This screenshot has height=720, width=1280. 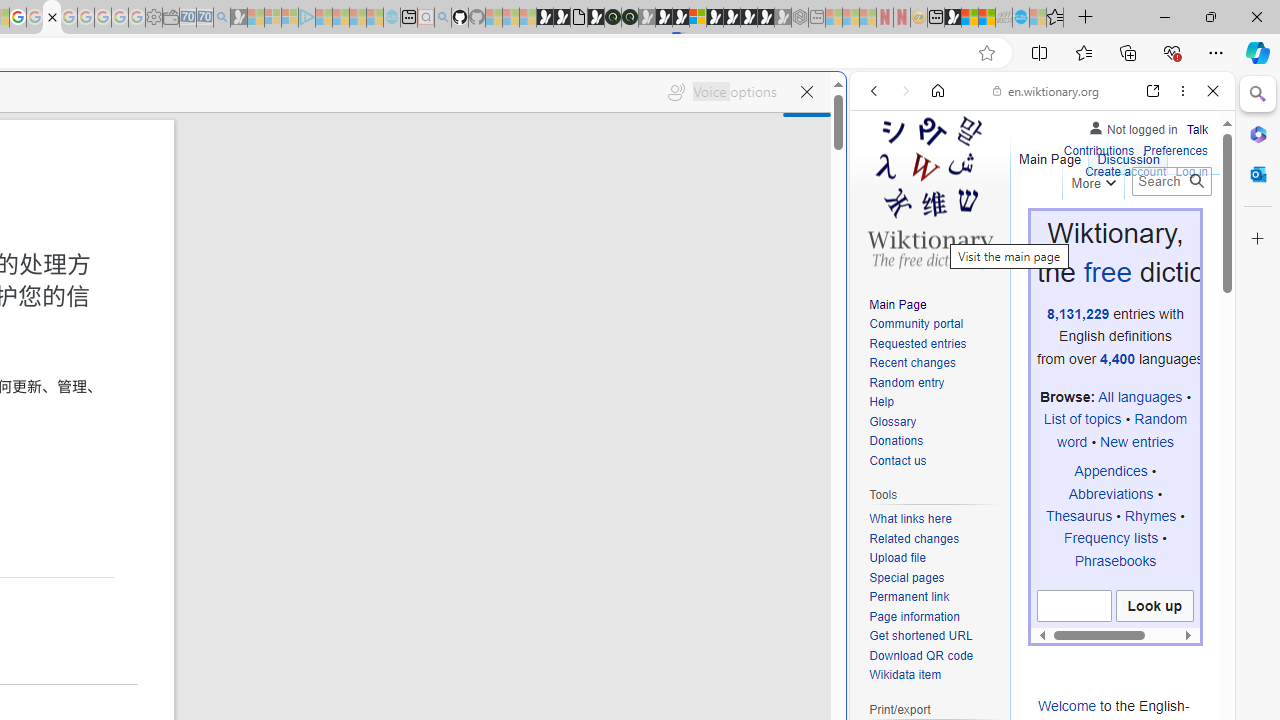 I want to click on Future Focus Report 2024, so click(x=630, y=18).